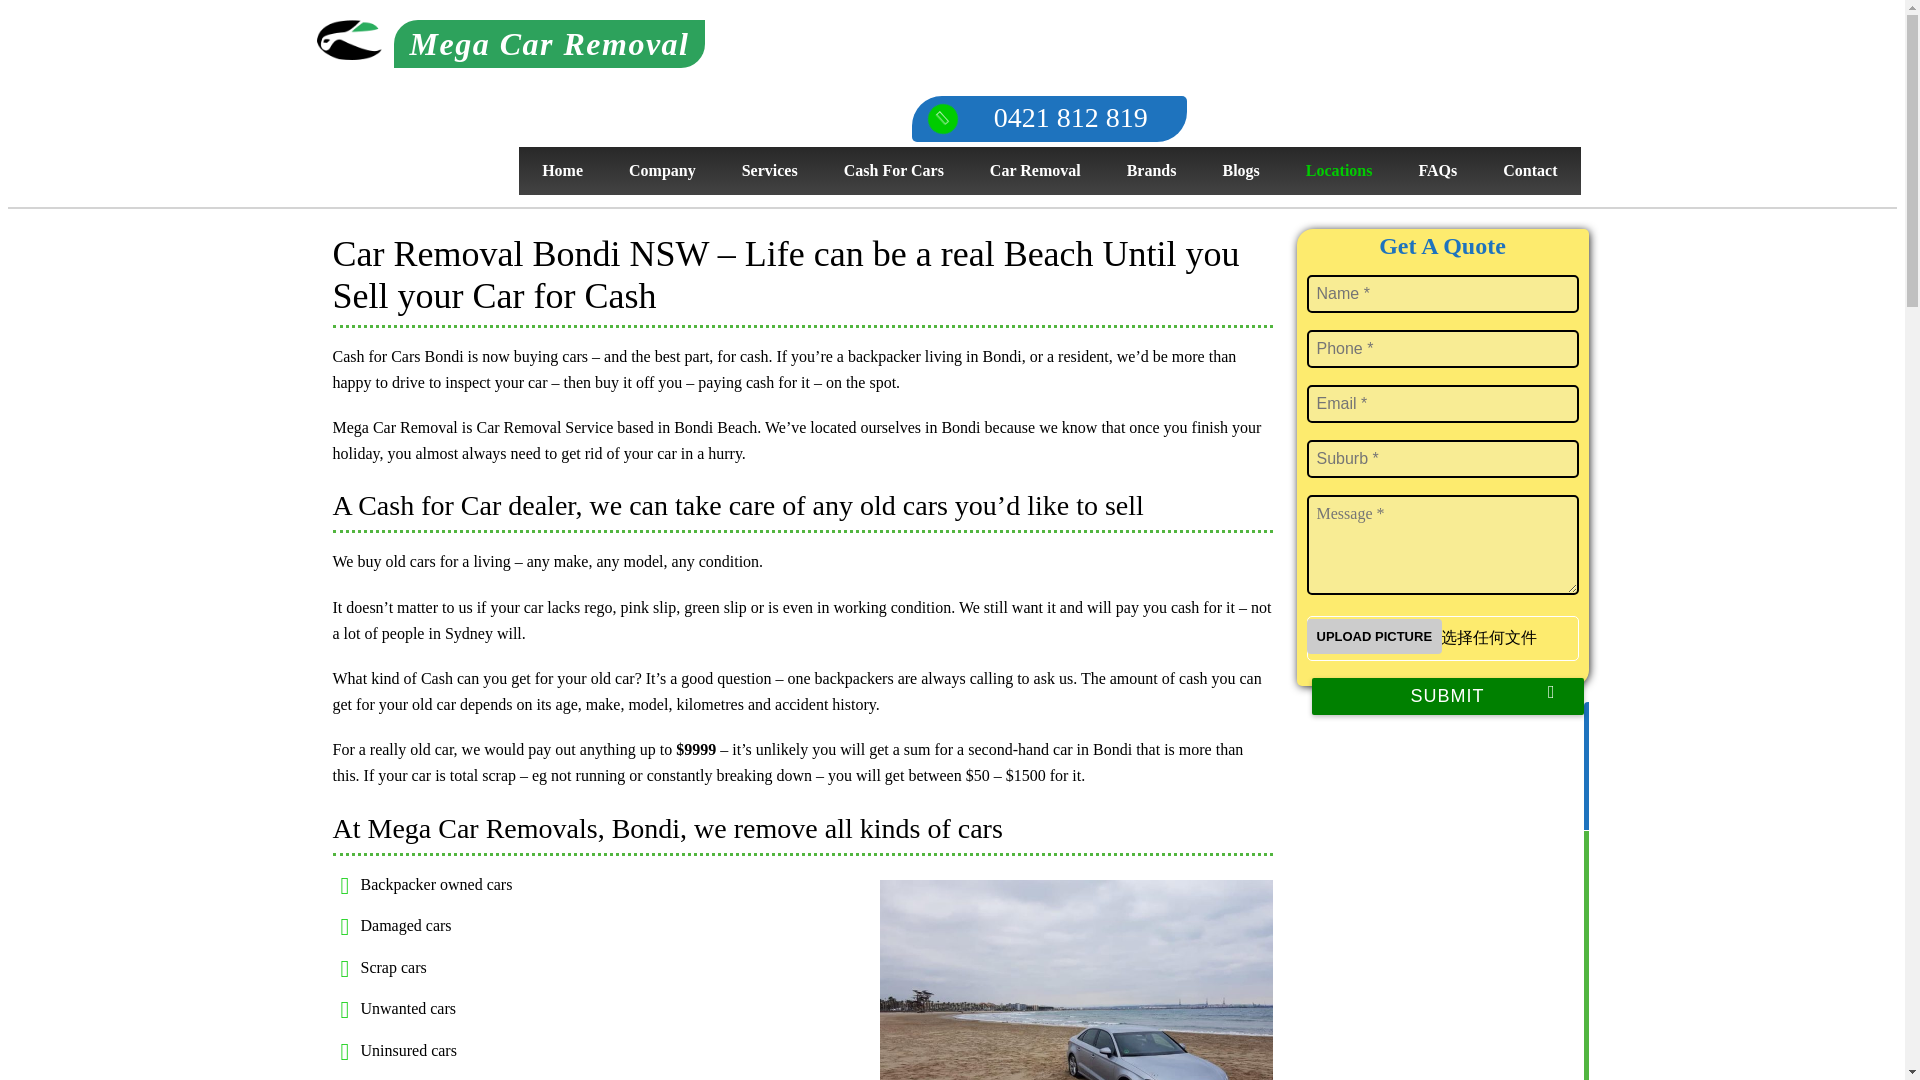 Image resolution: width=1920 pixels, height=1080 pixels. What do you see at coordinates (1448, 696) in the screenshot?
I see `Submit` at bounding box center [1448, 696].